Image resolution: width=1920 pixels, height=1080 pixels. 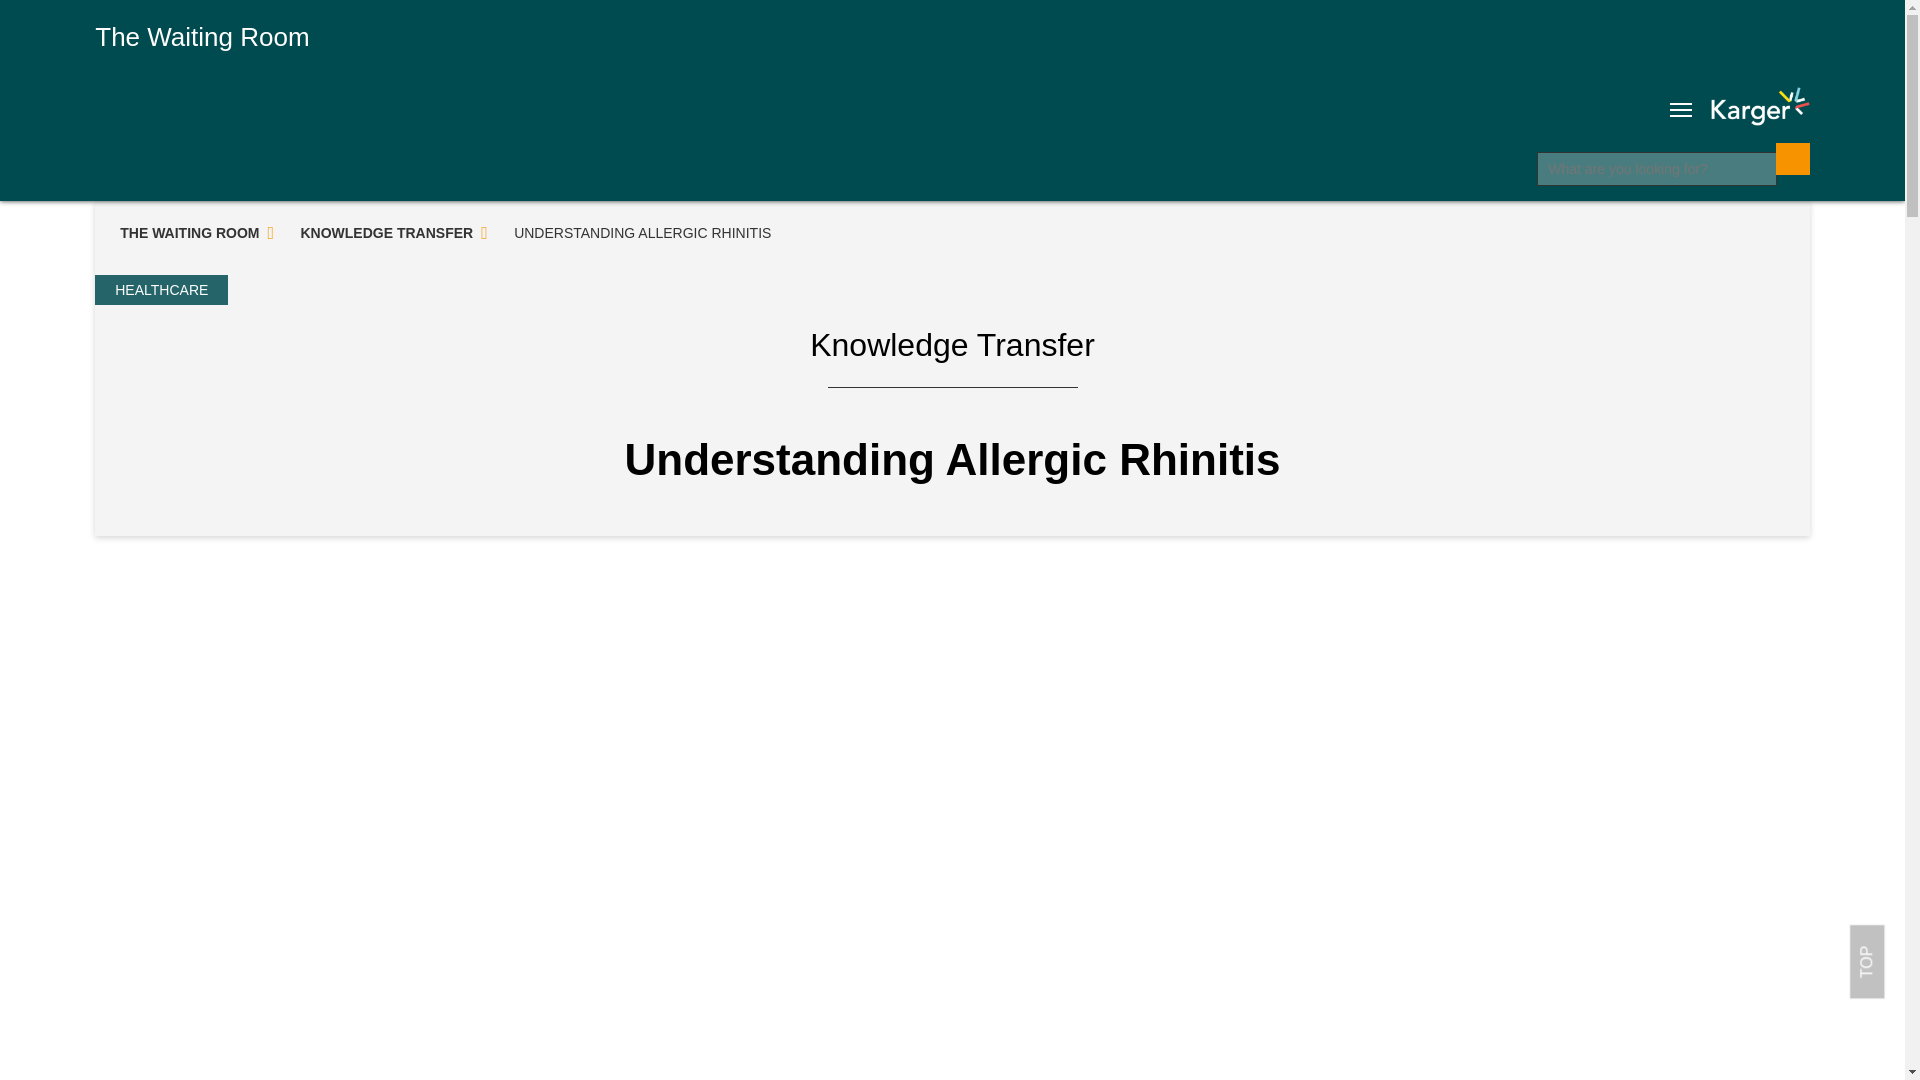 I want to click on UNDERSTANDING ALLERGIC RHINITIS, so click(x=640, y=233).